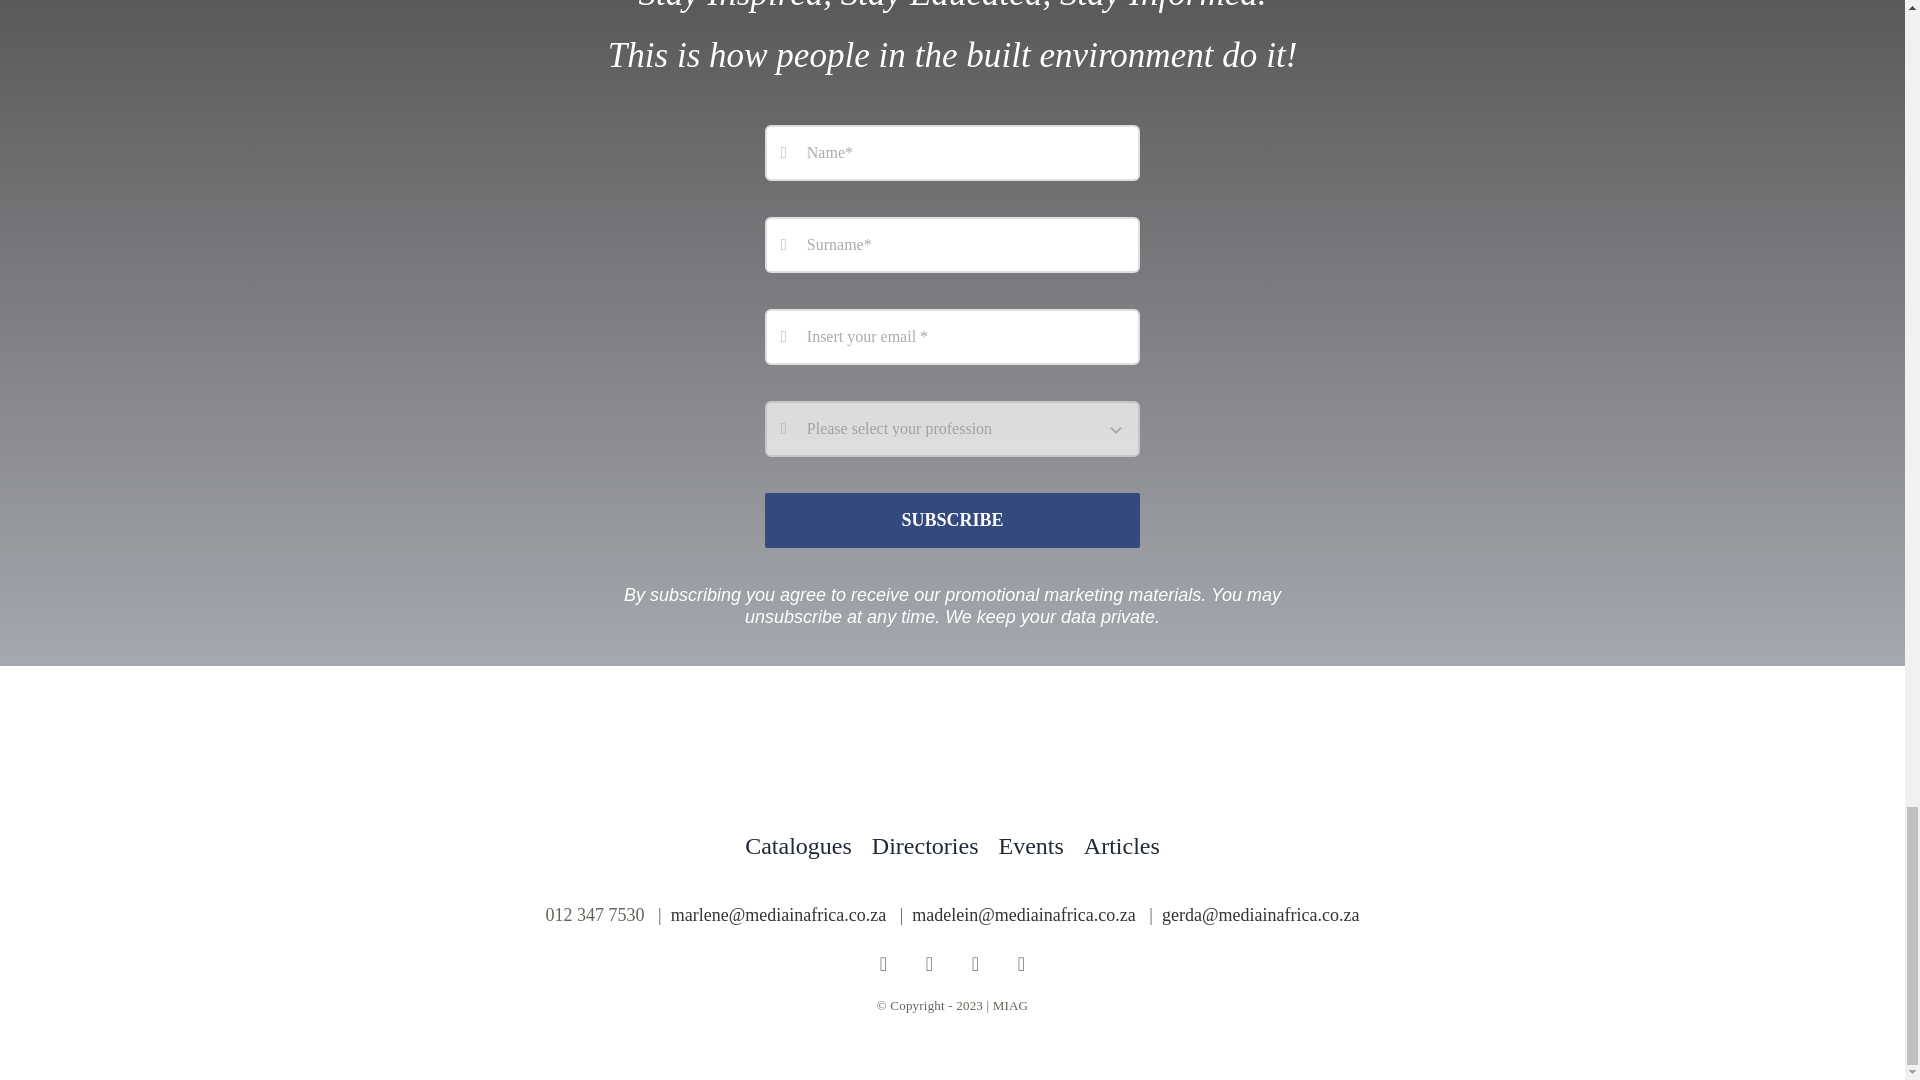 Image resolution: width=1920 pixels, height=1080 pixels. I want to click on Facebook, so click(884, 964).